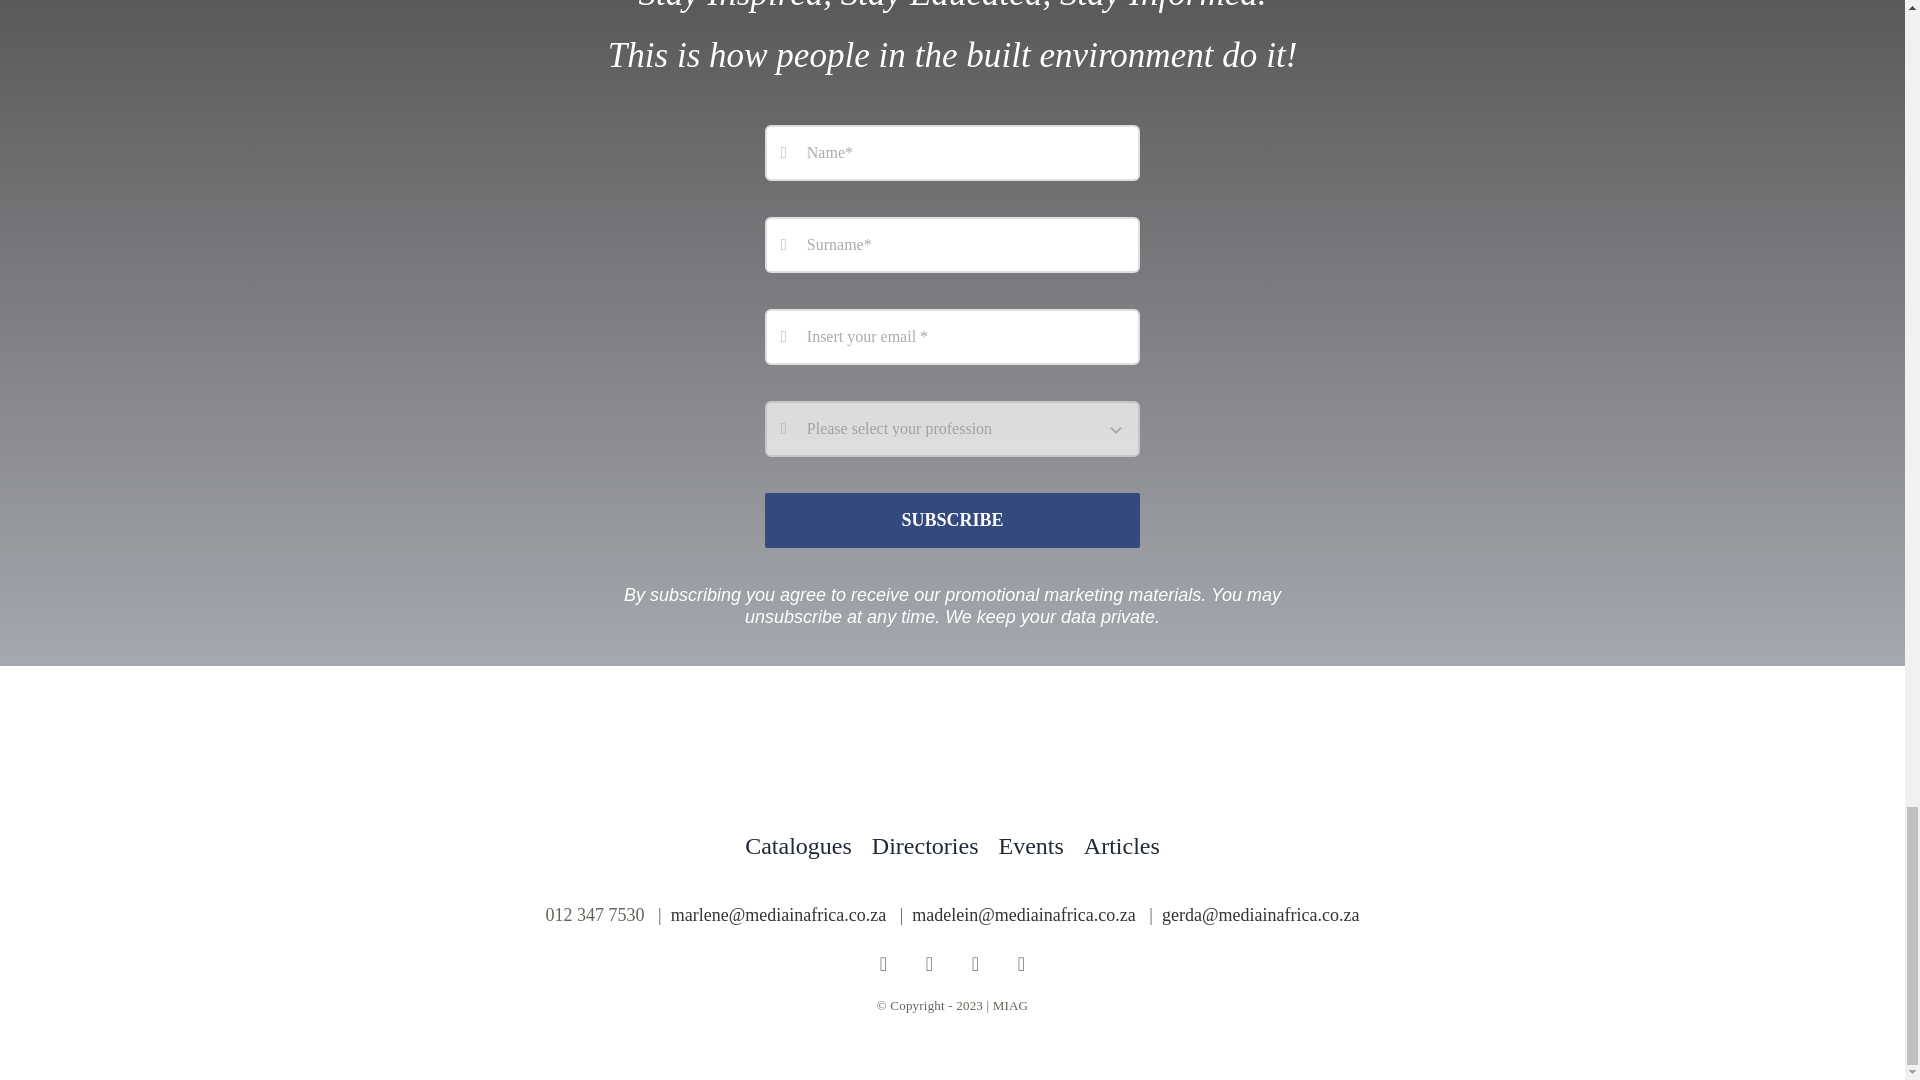 Image resolution: width=1920 pixels, height=1080 pixels. I want to click on Facebook, so click(884, 964).